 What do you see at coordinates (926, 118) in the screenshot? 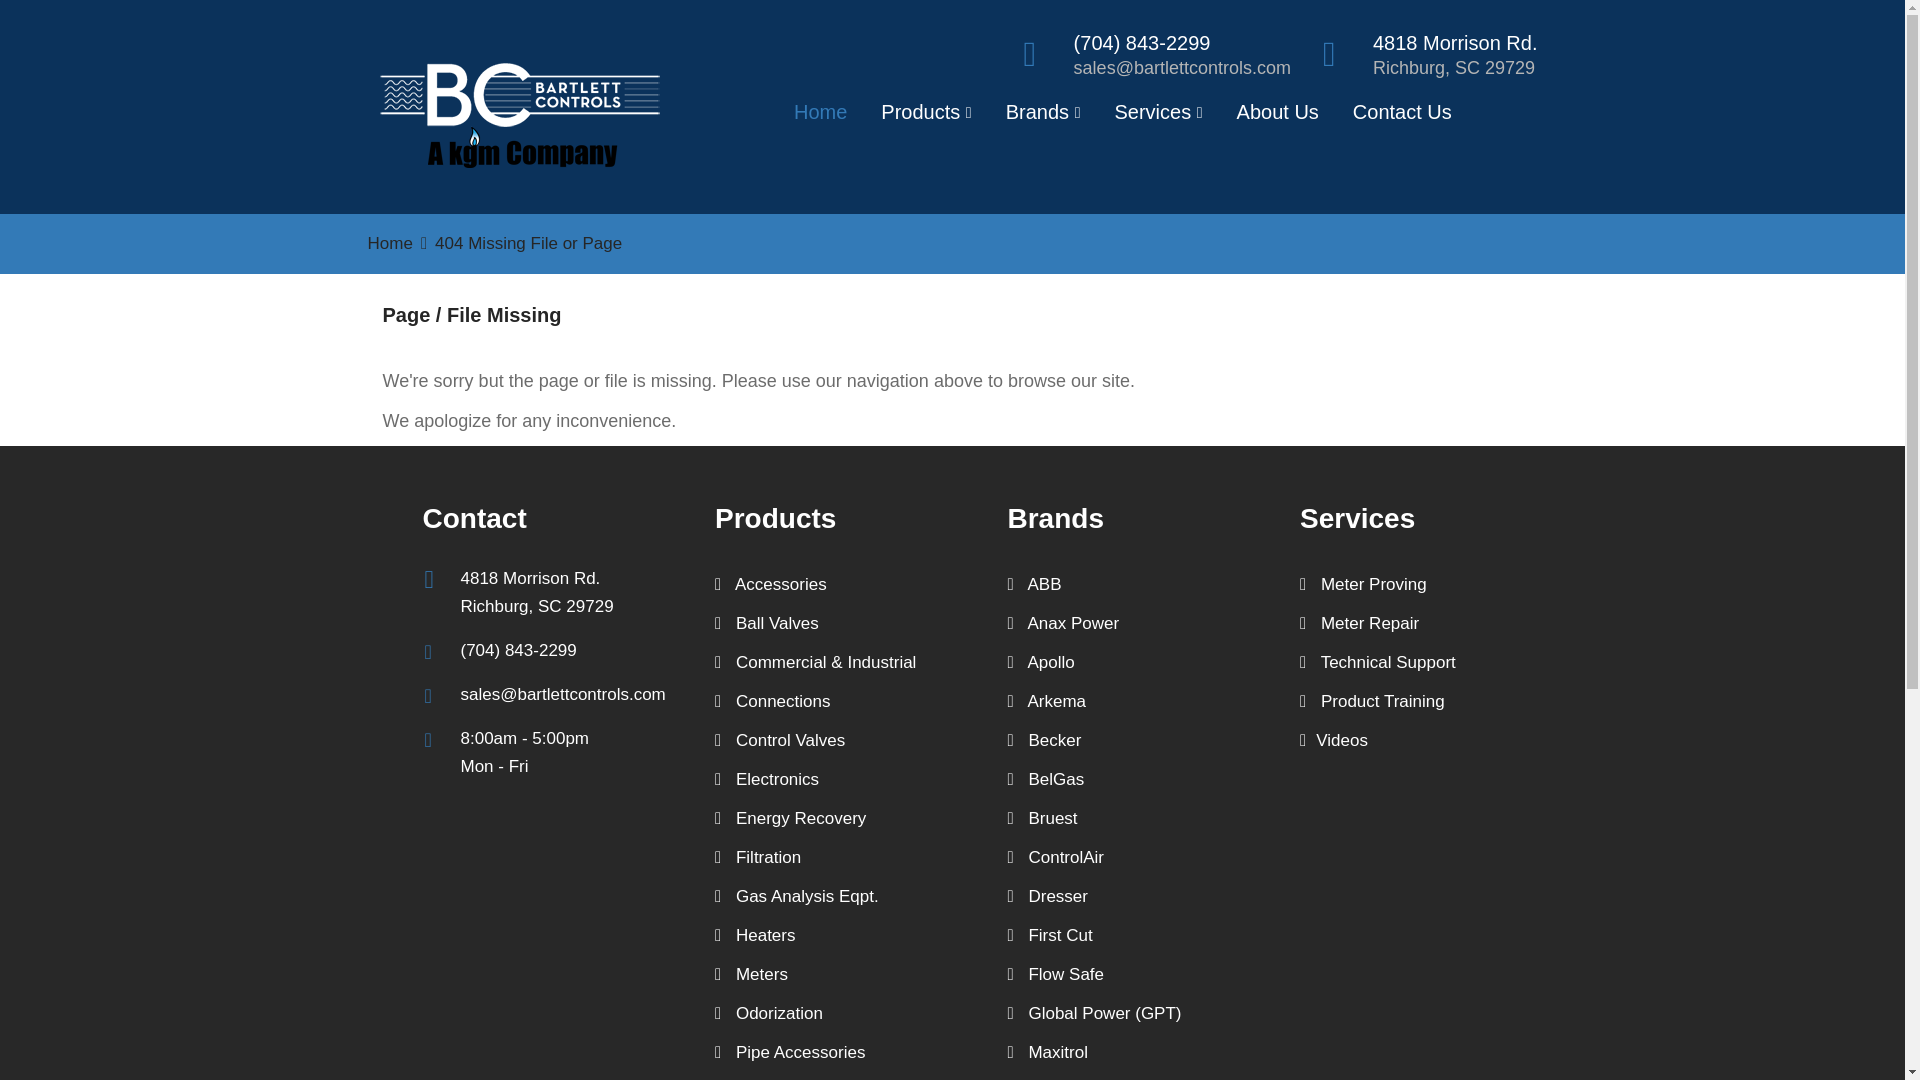
I see `Products` at bounding box center [926, 118].